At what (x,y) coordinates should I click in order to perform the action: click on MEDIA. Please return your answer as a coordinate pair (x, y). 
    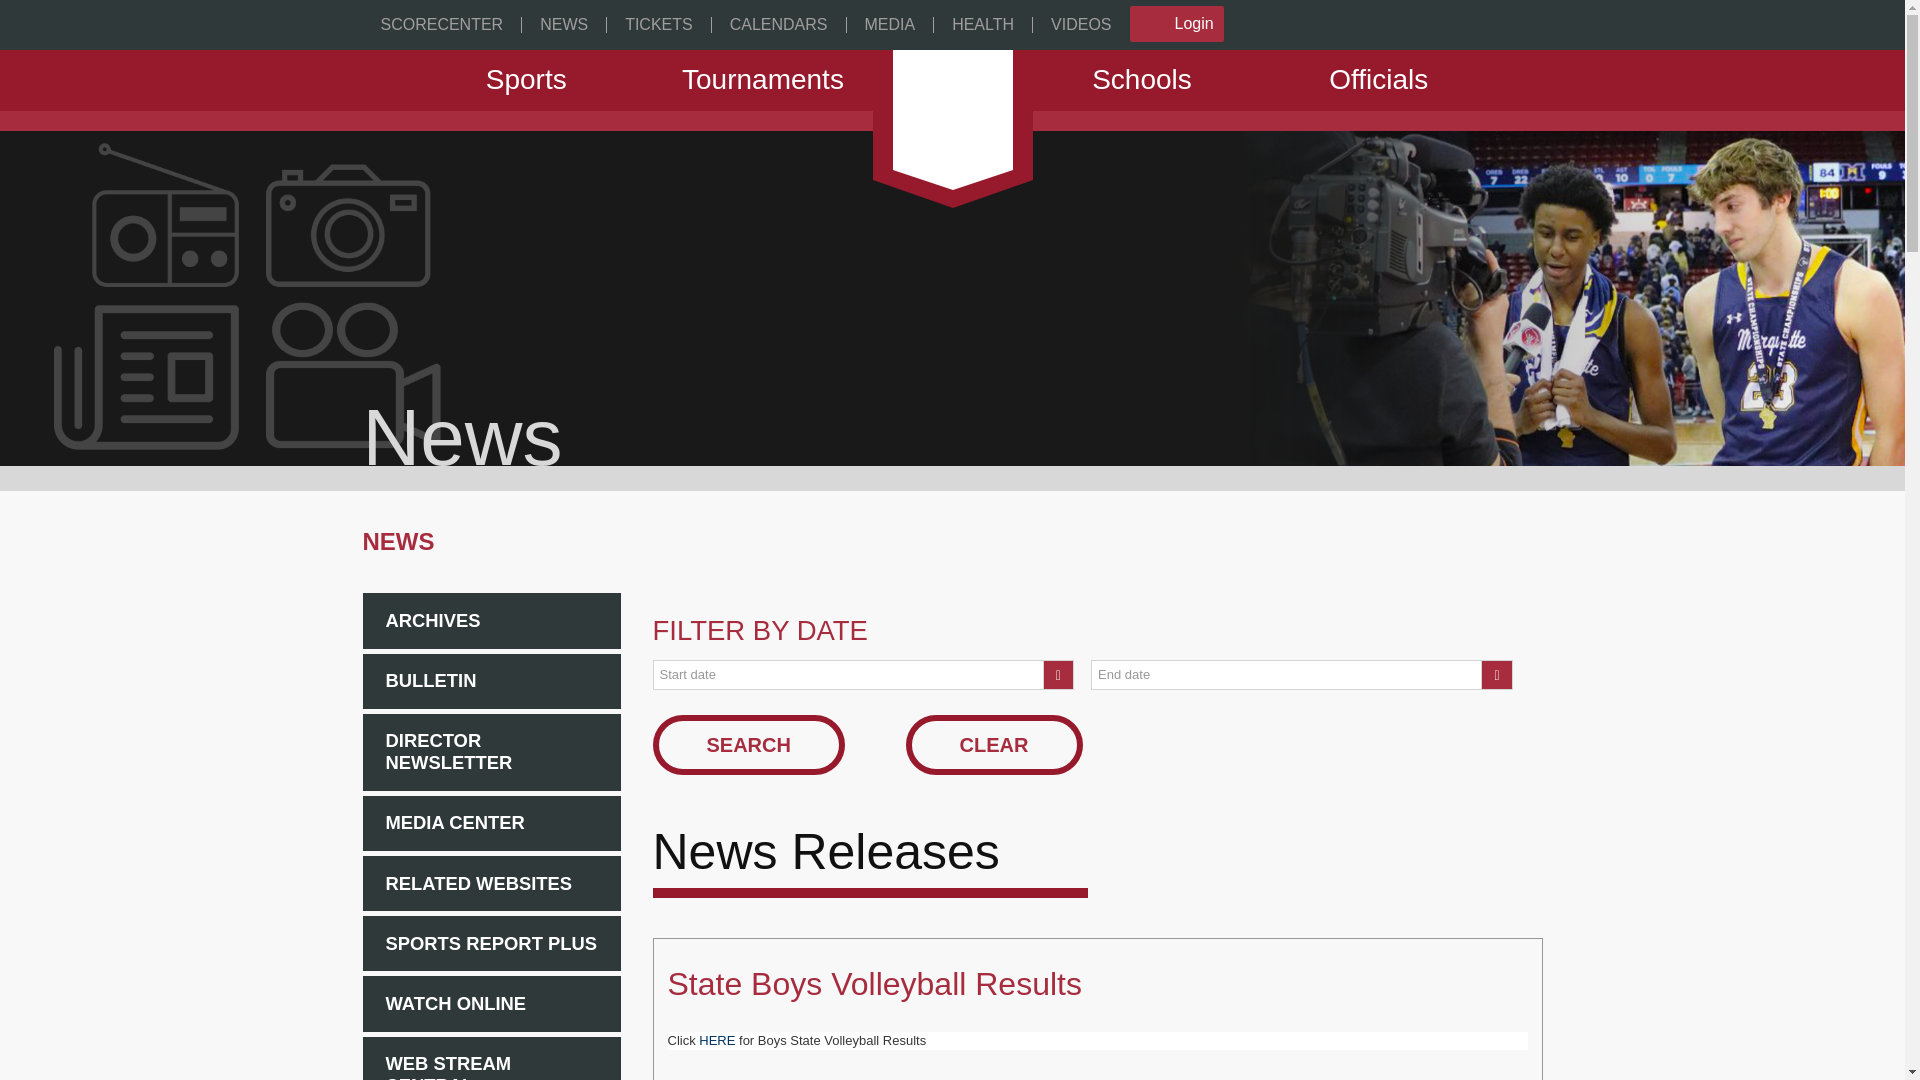
    Looking at the image, I should click on (890, 24).